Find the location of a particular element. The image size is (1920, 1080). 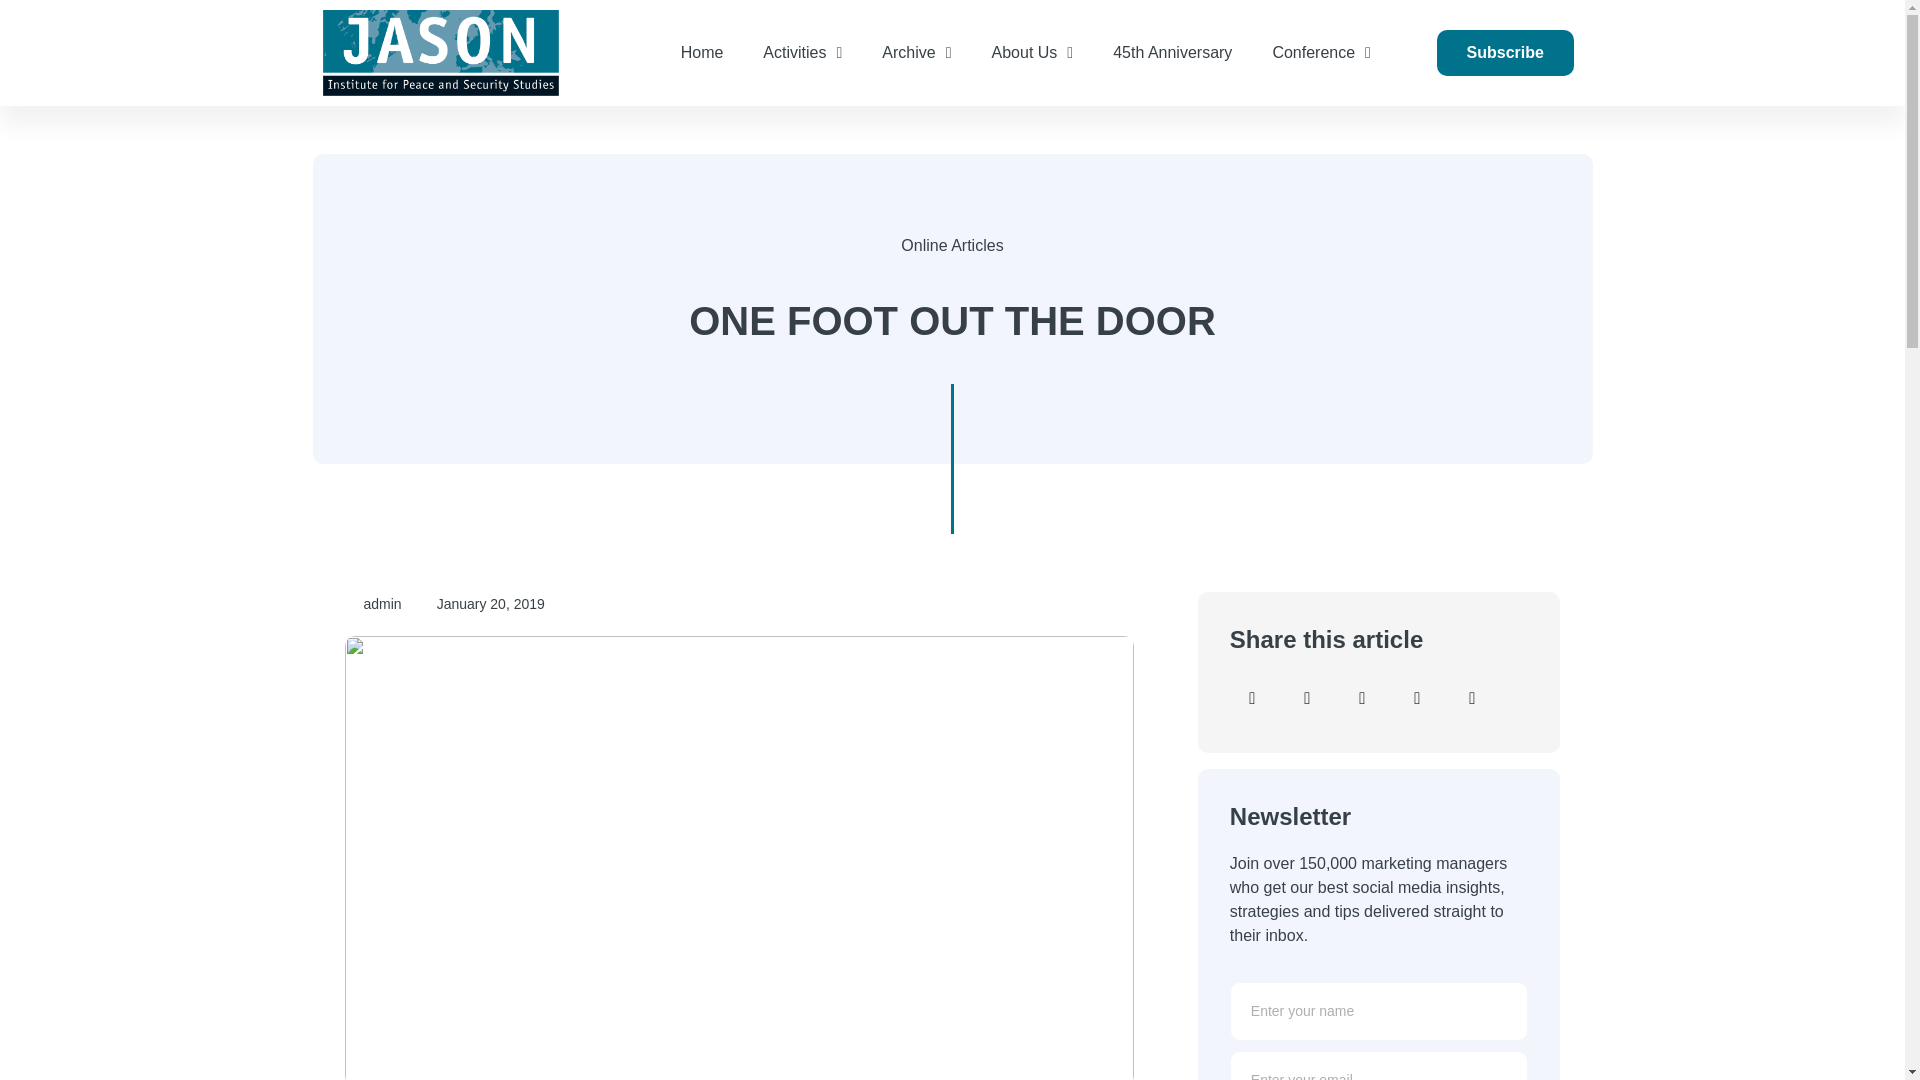

Home is located at coordinates (702, 52).